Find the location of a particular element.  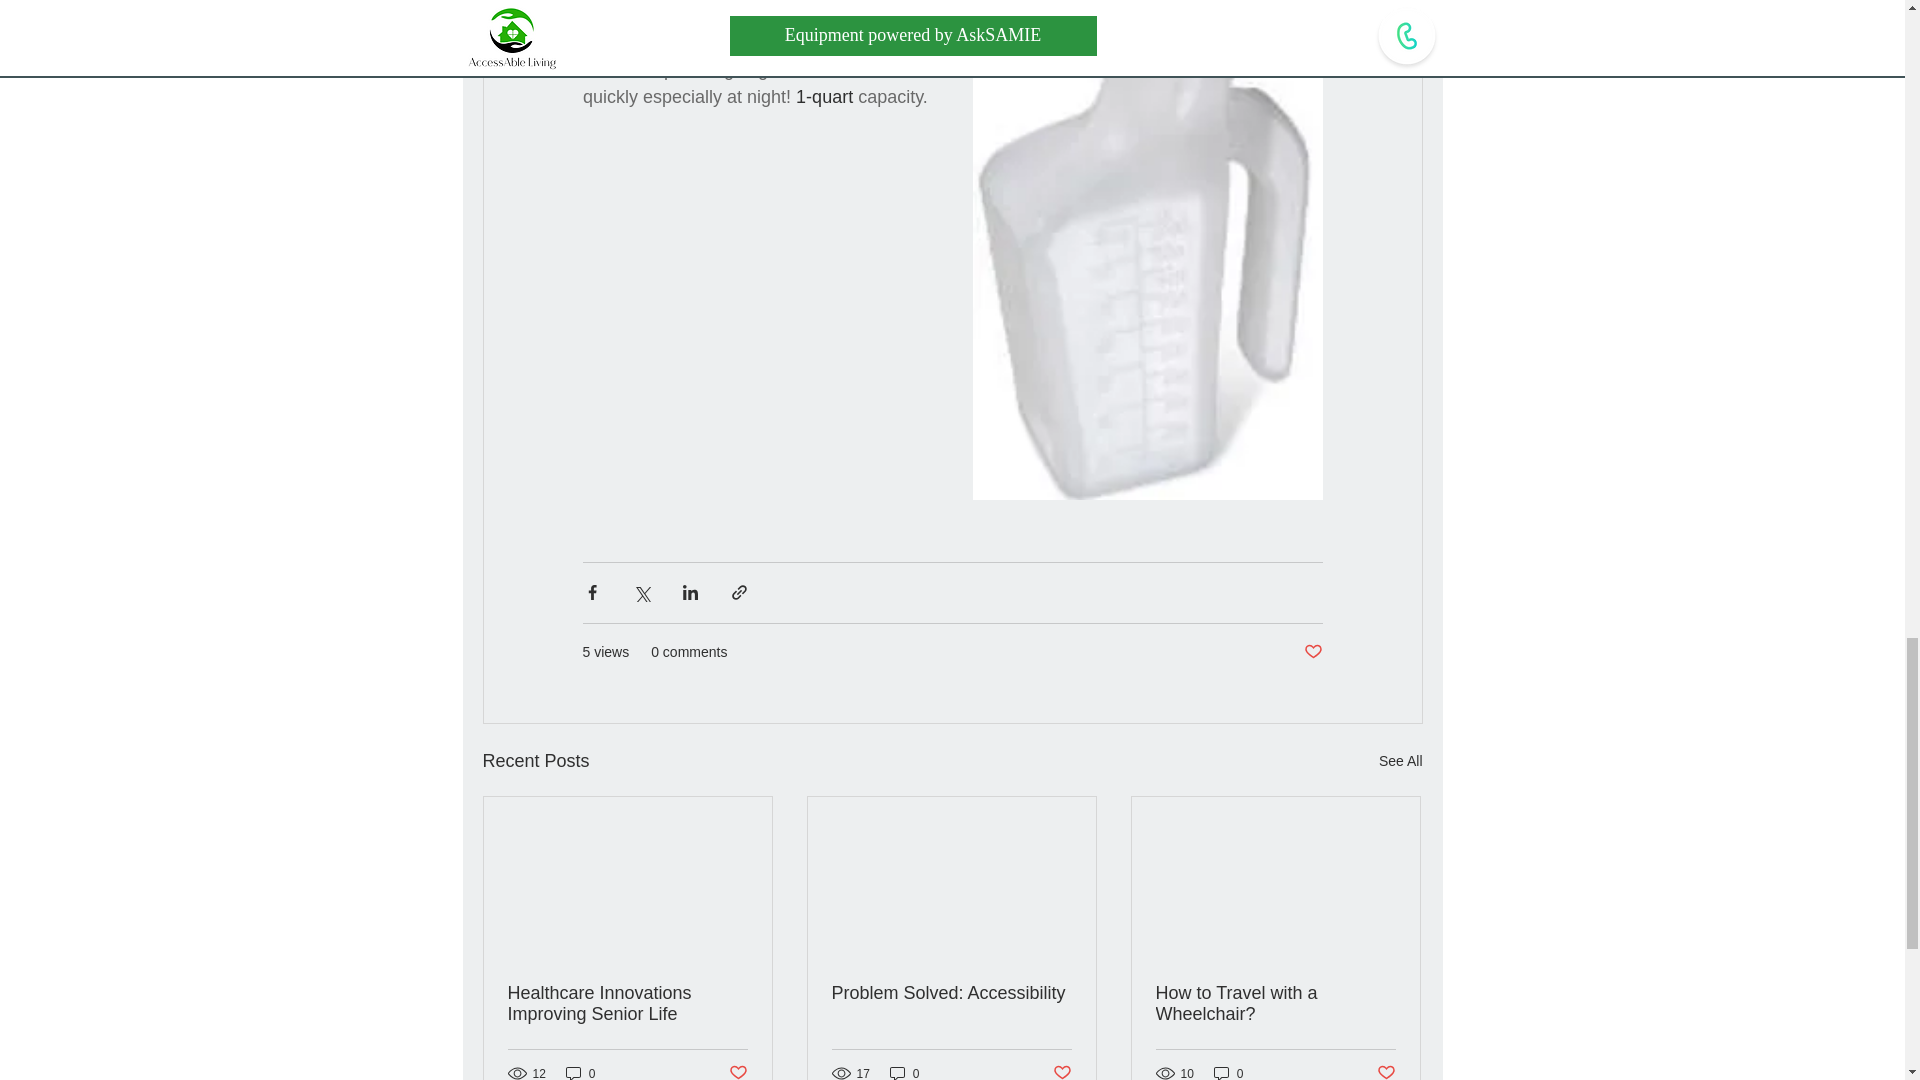

How to Travel with a Wheelchair? is located at coordinates (1275, 1003).